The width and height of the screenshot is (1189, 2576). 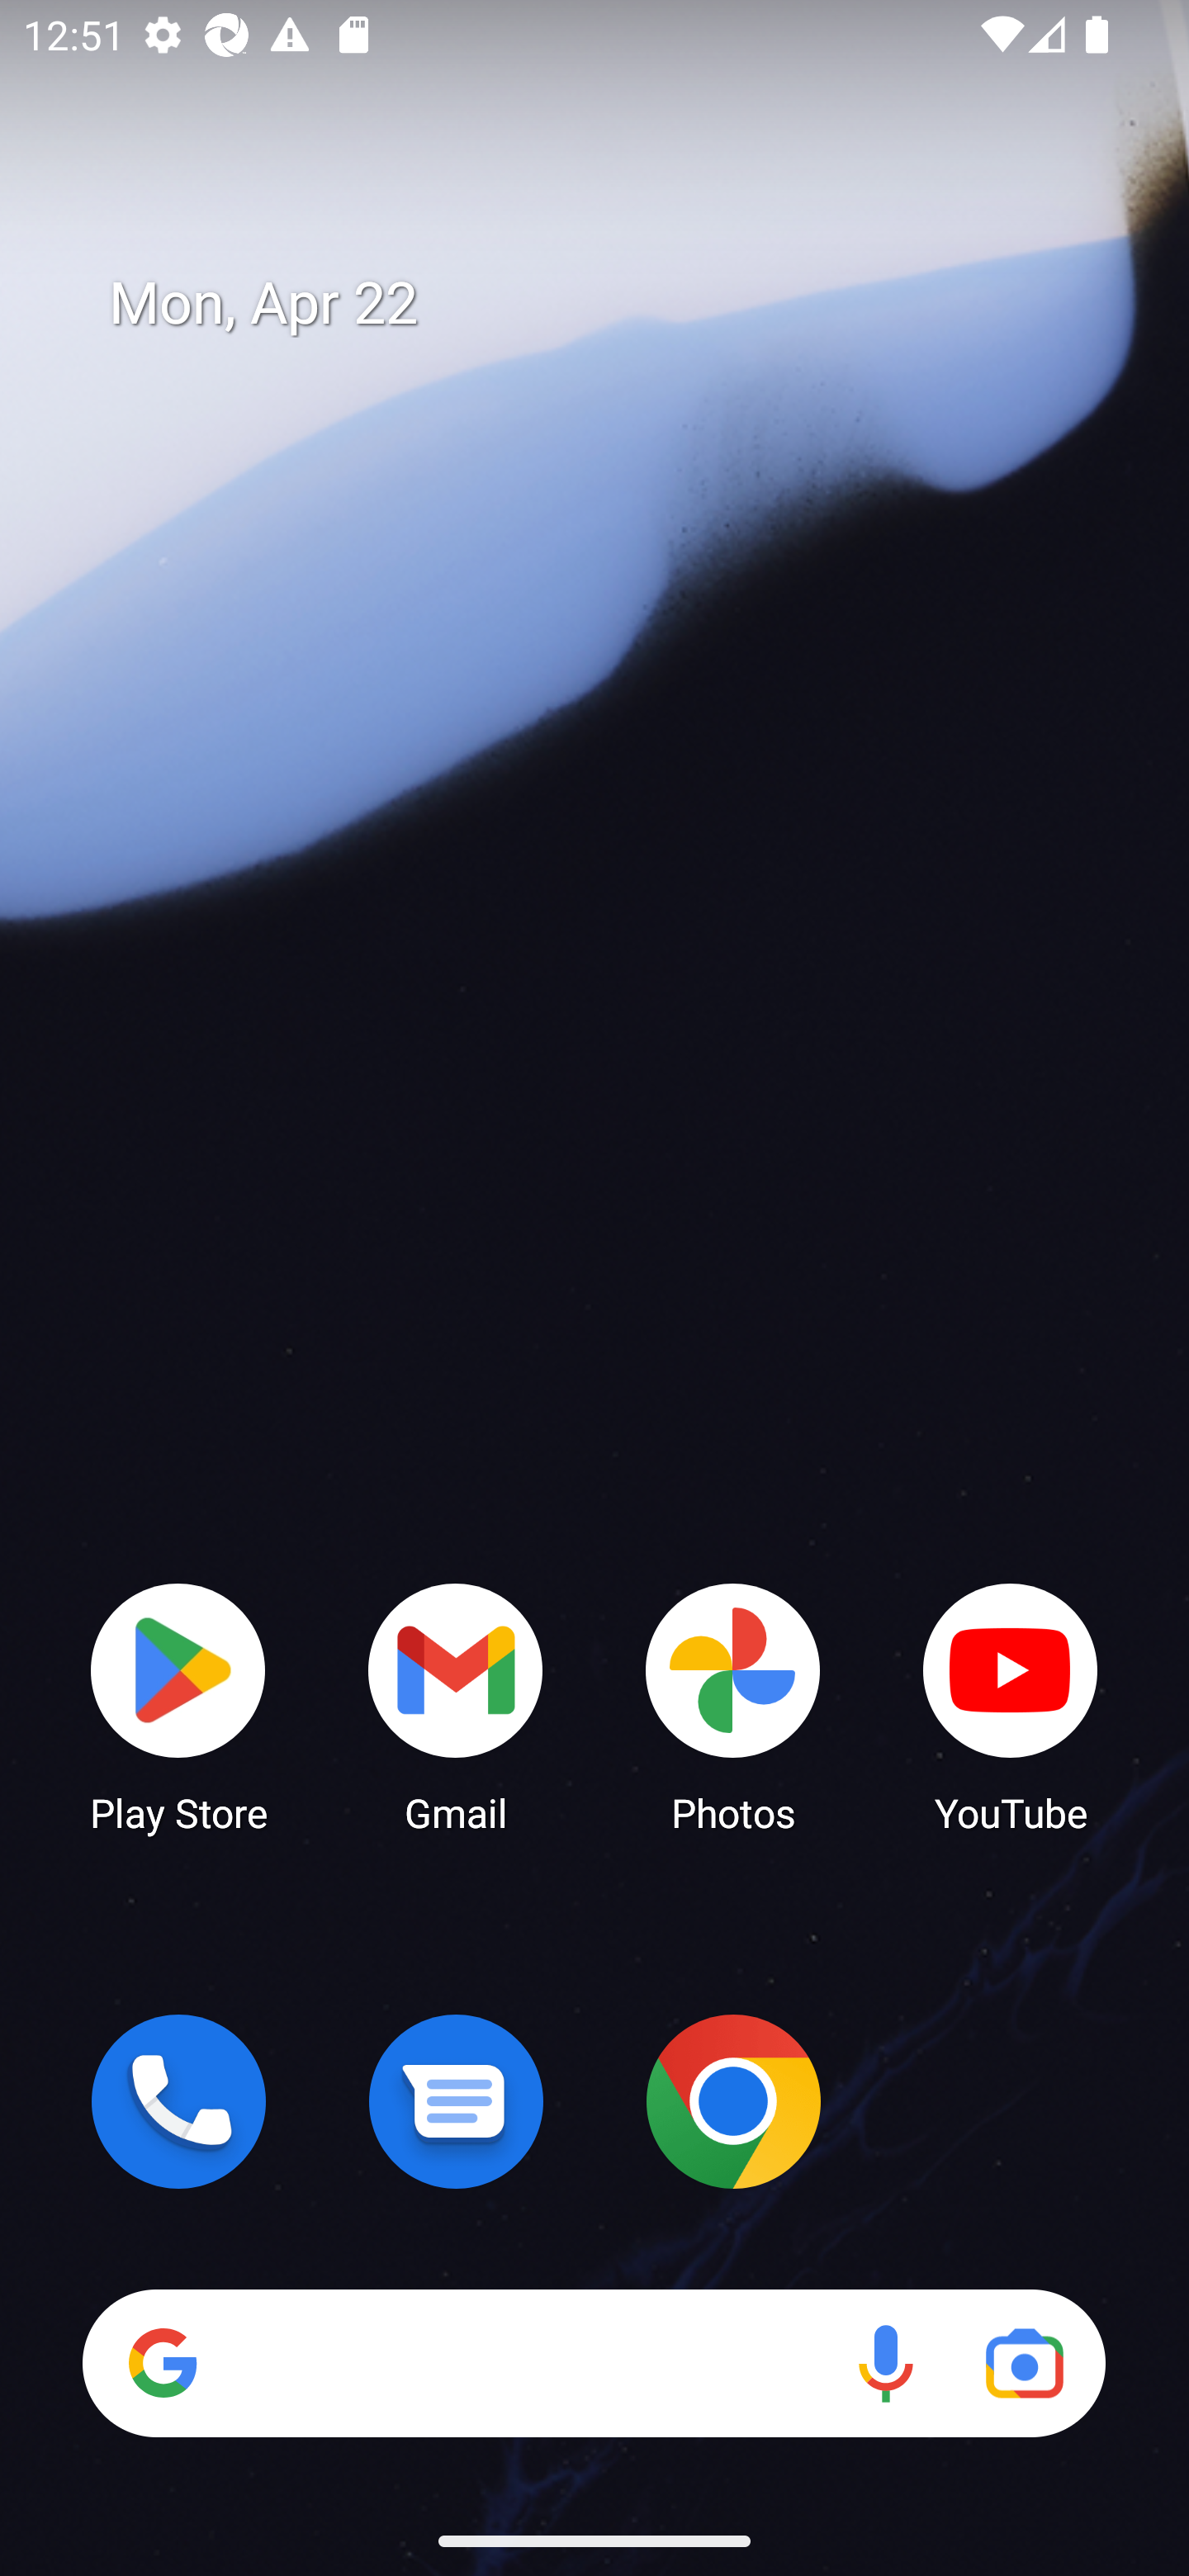 I want to click on Mon, Apr 22, so click(x=618, y=304).